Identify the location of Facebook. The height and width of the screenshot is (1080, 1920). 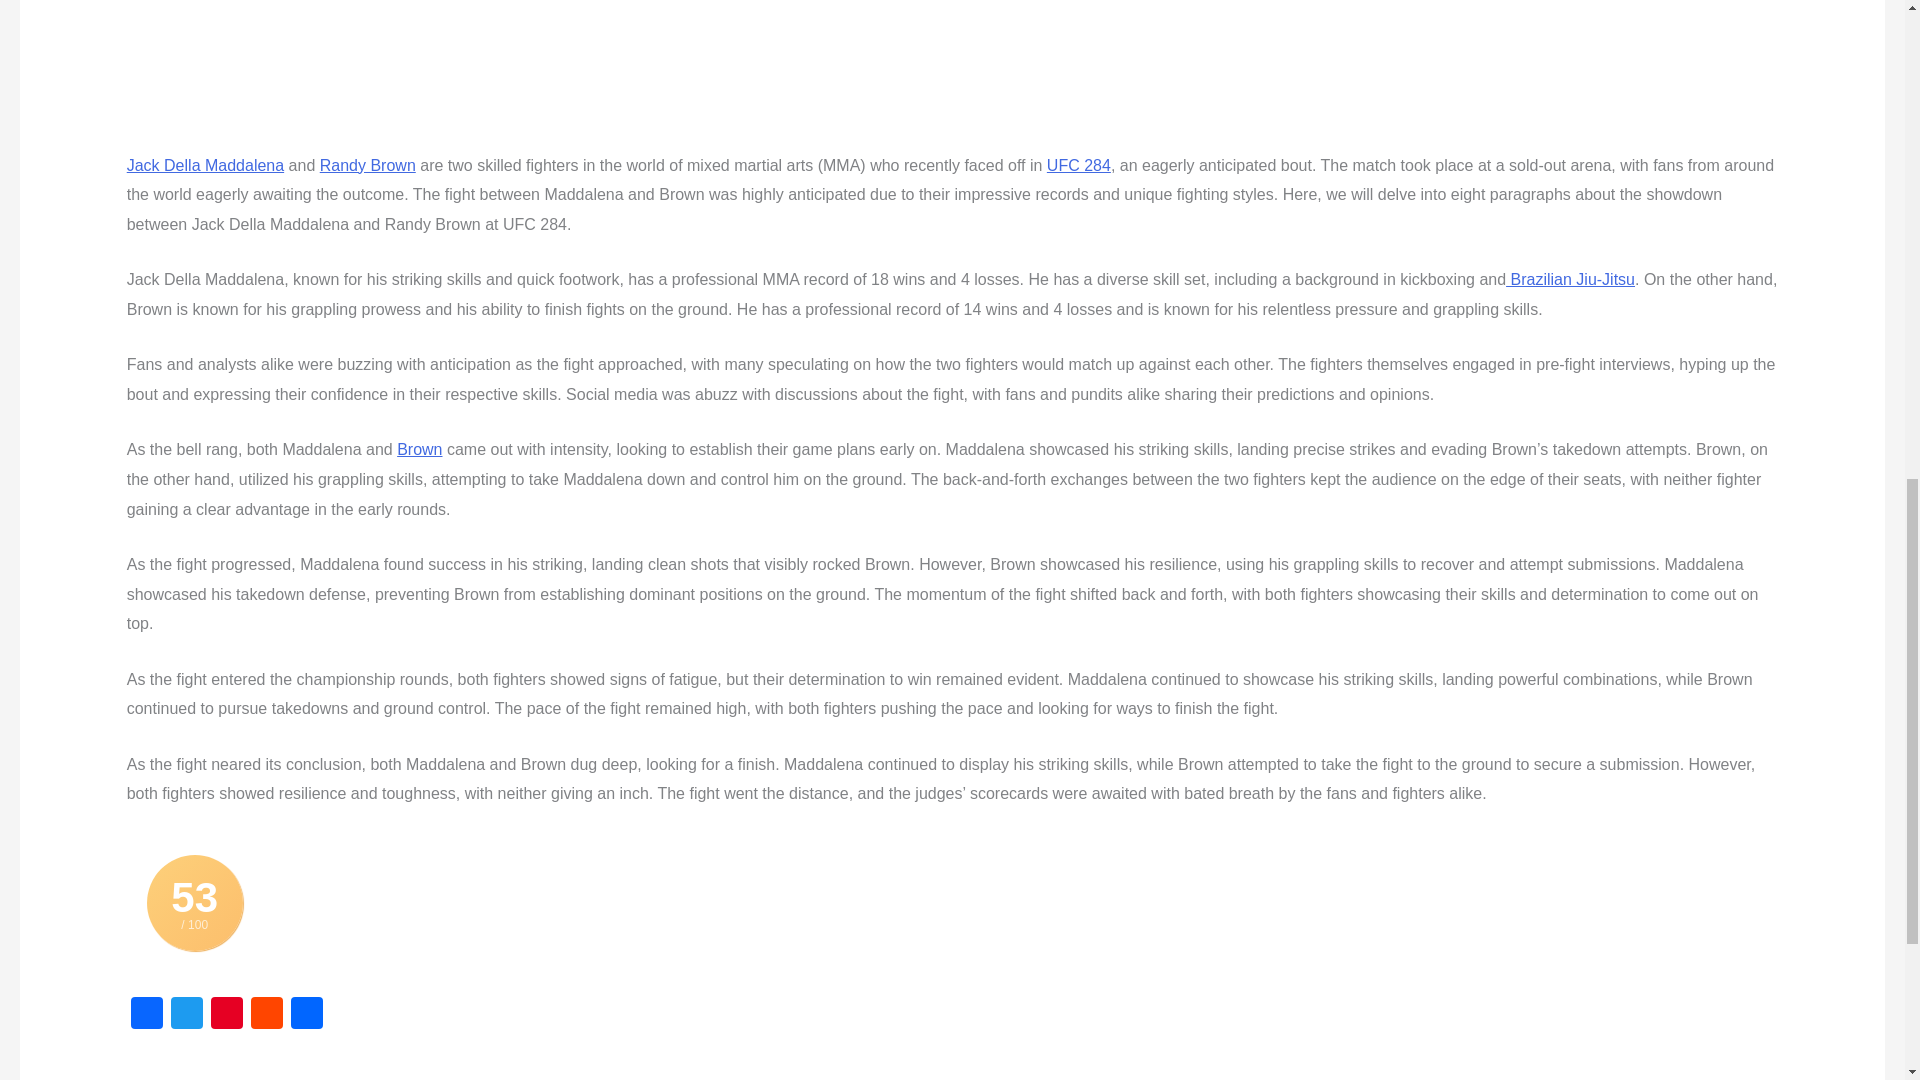
(146, 1014).